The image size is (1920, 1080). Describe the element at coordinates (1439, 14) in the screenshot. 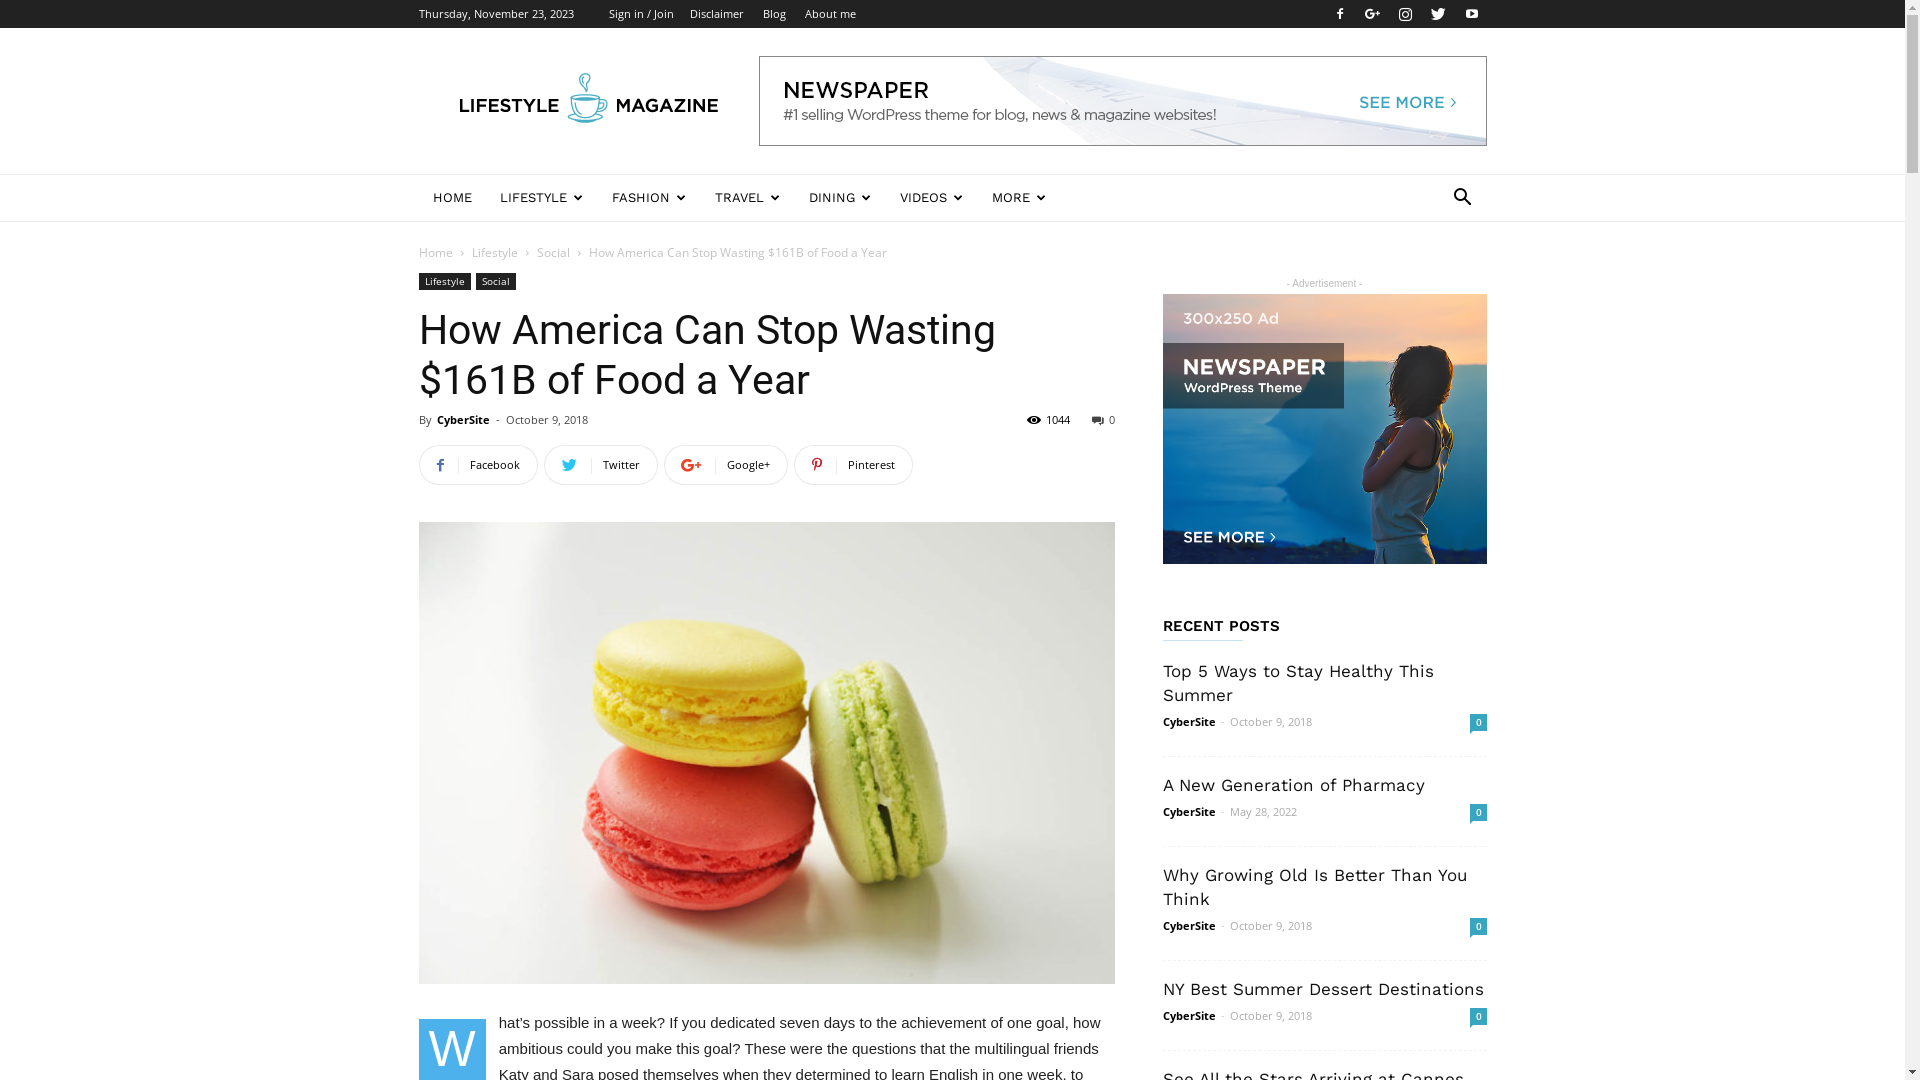

I see `Twitter` at that location.